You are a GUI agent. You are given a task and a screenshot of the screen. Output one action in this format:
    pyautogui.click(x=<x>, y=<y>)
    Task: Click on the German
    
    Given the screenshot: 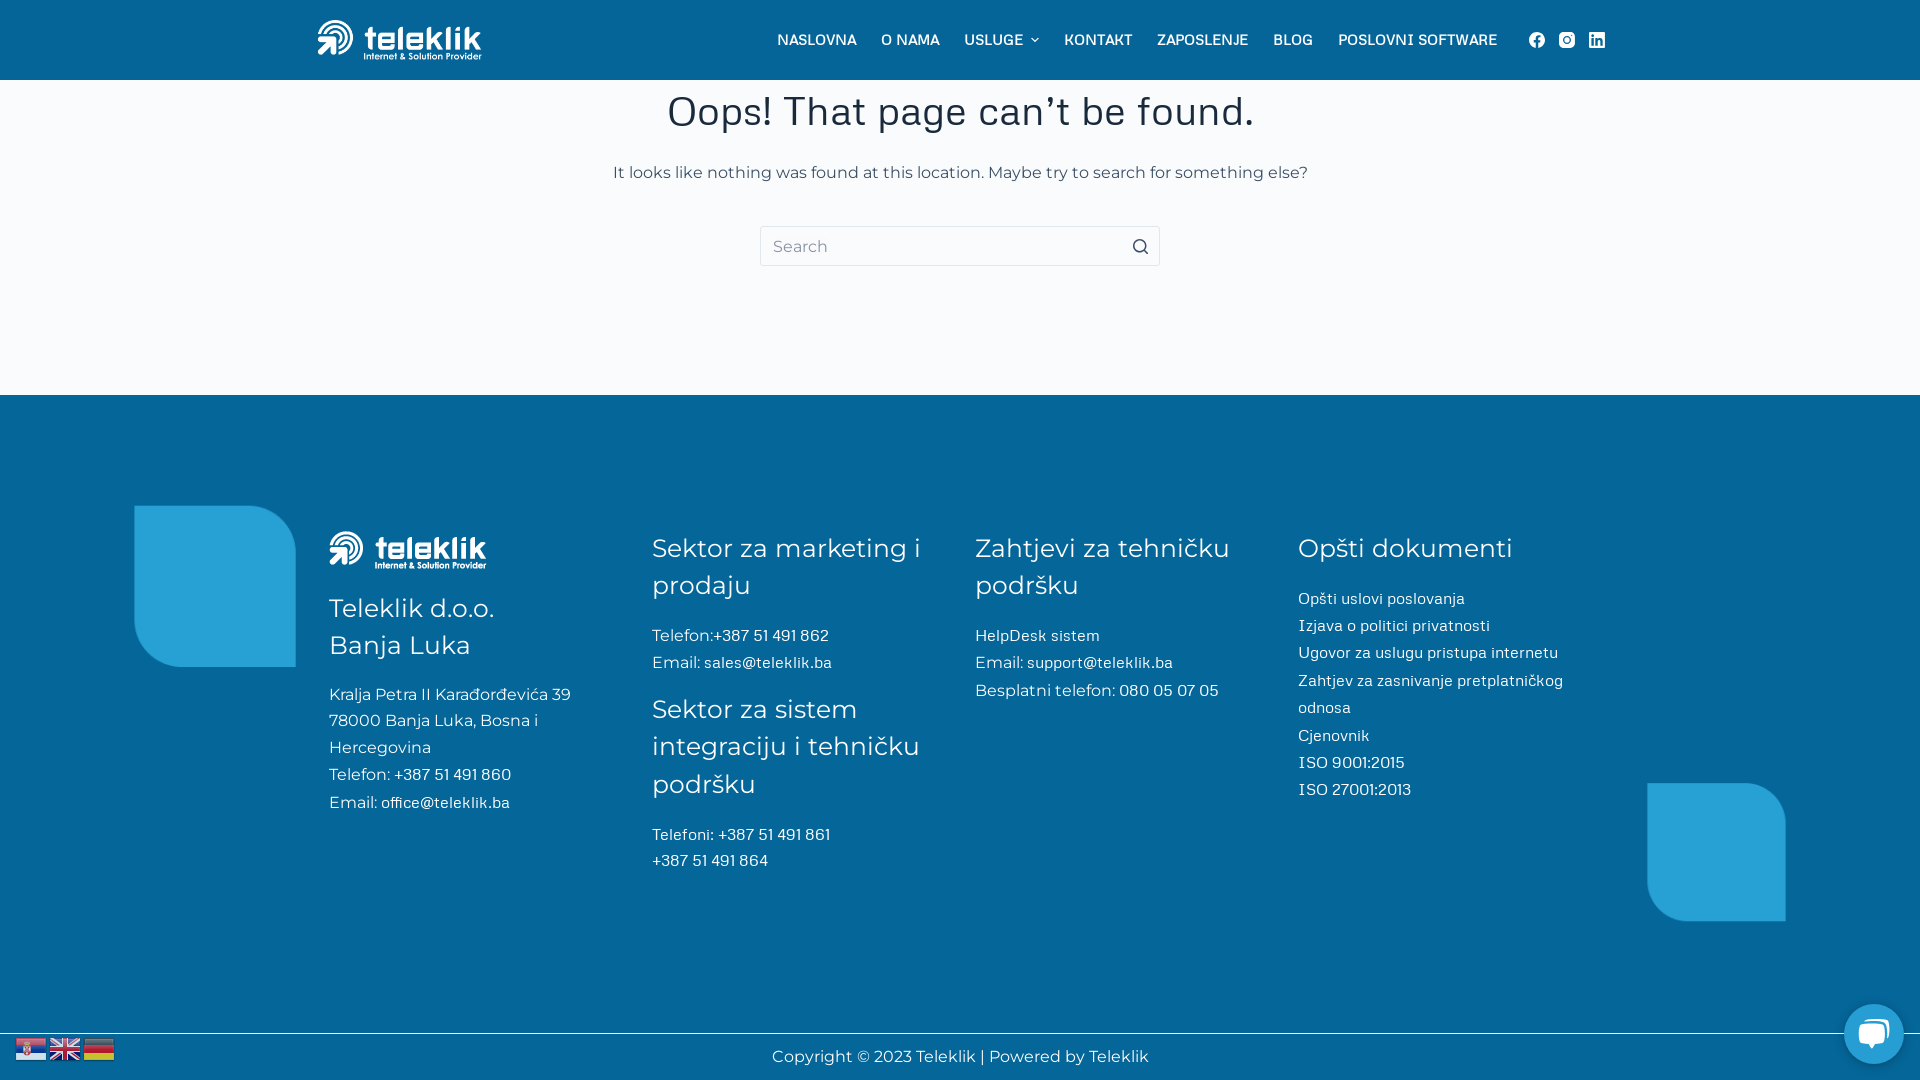 What is the action you would take?
    pyautogui.click(x=100, y=1047)
    